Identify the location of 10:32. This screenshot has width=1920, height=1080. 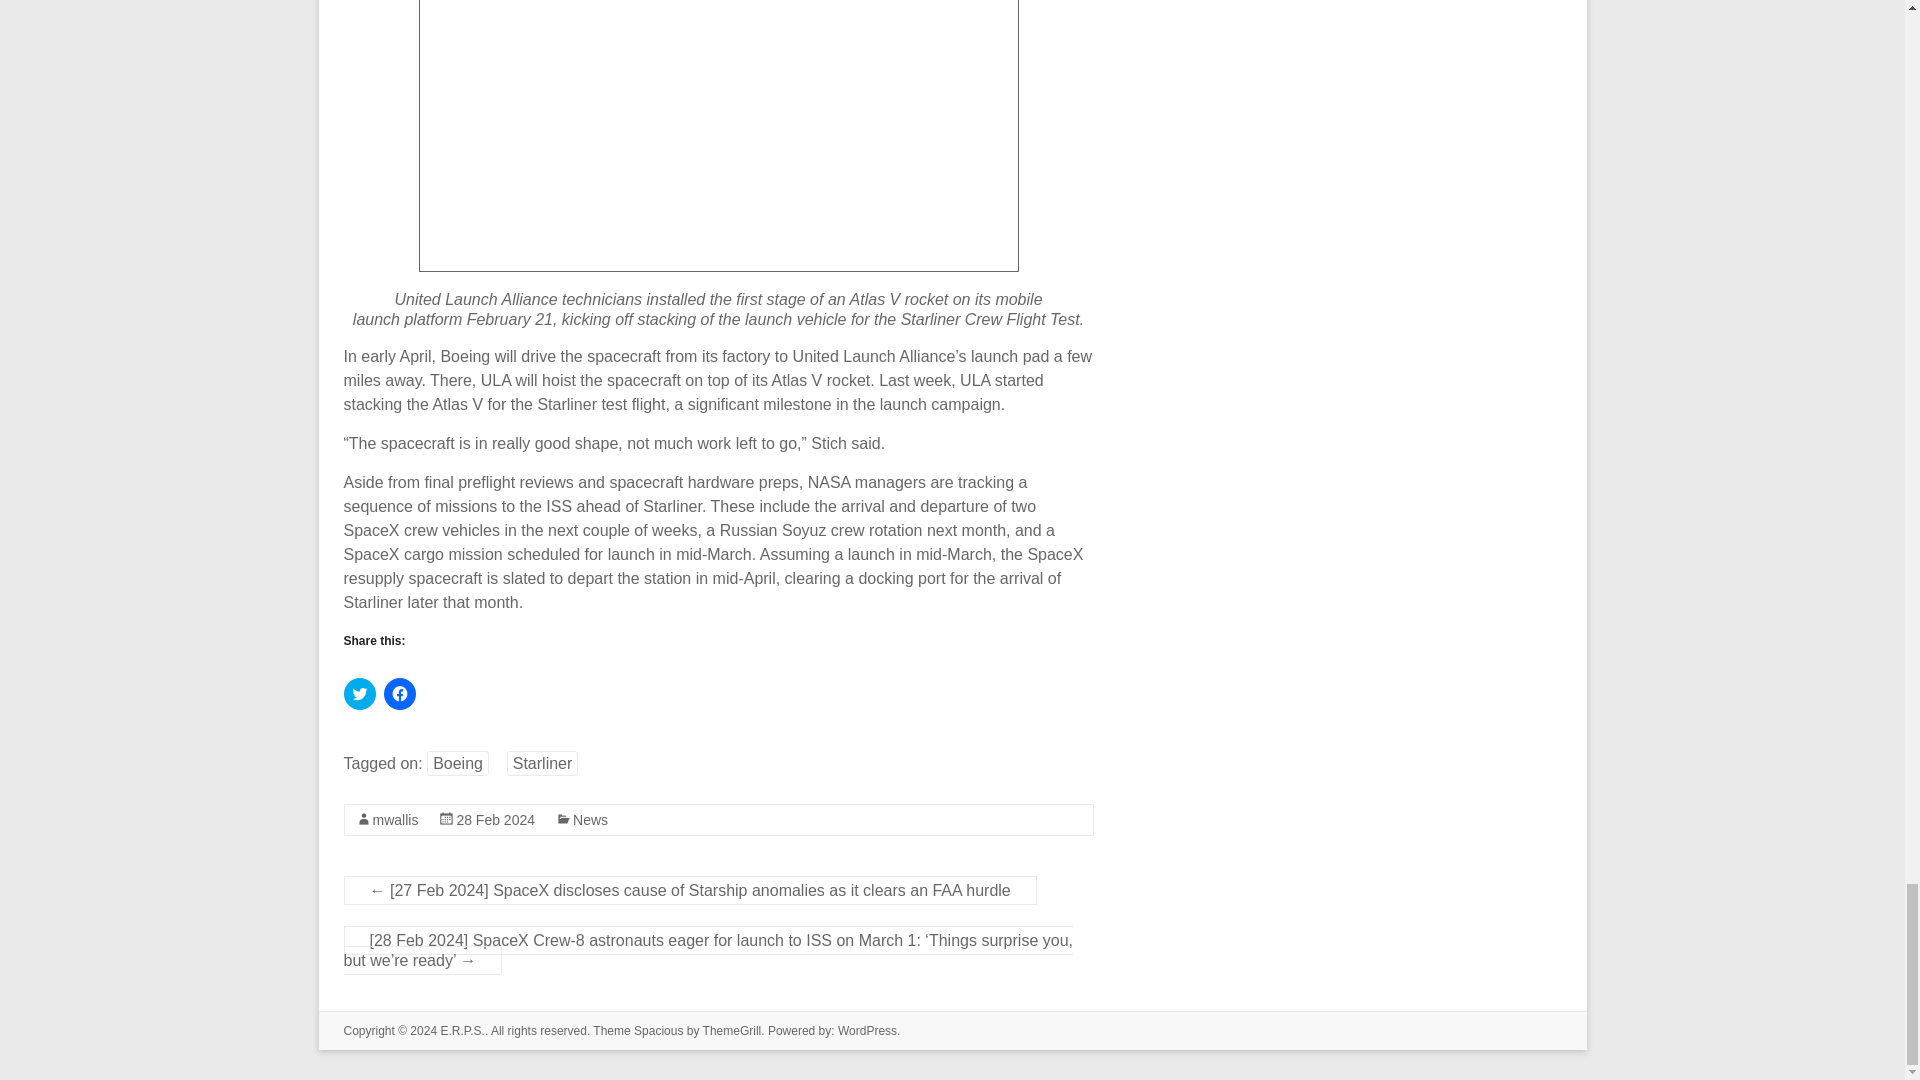
(496, 820).